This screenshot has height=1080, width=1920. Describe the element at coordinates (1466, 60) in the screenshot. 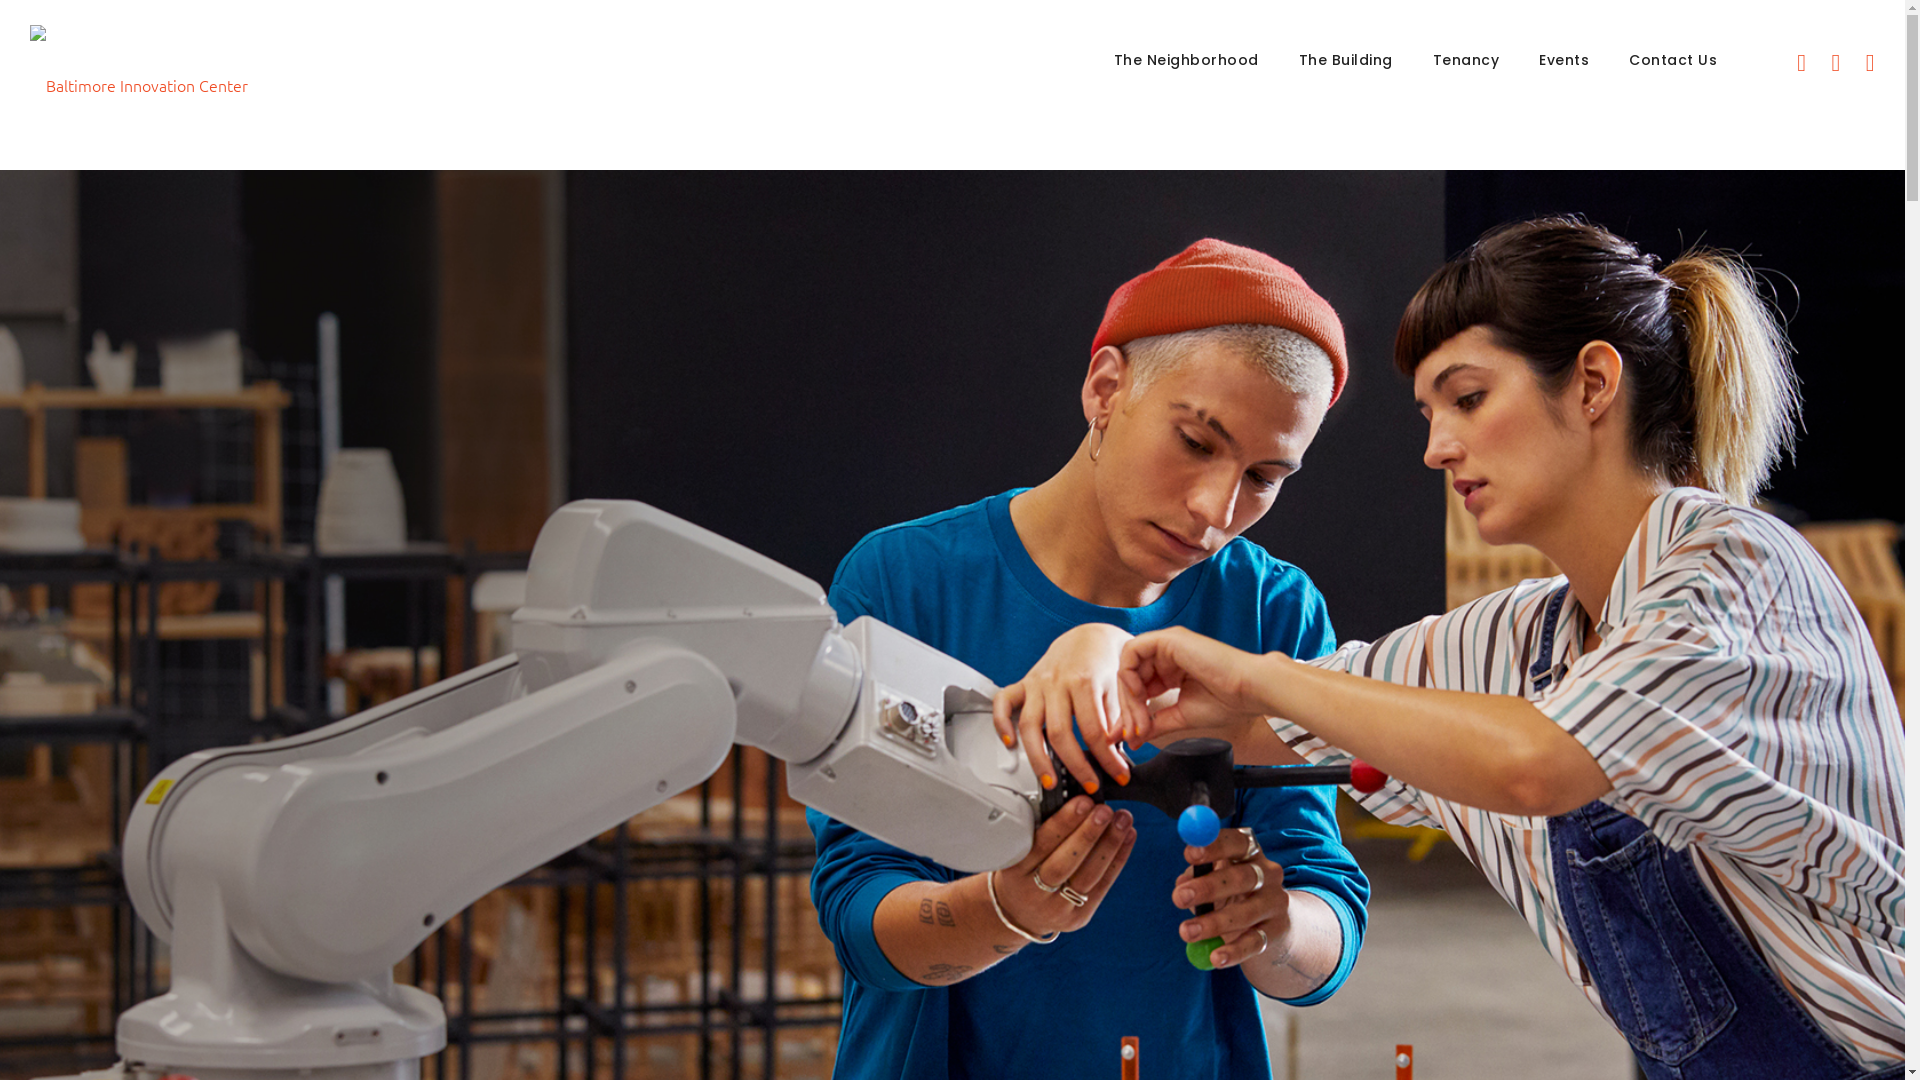

I see `Tenancy` at that location.